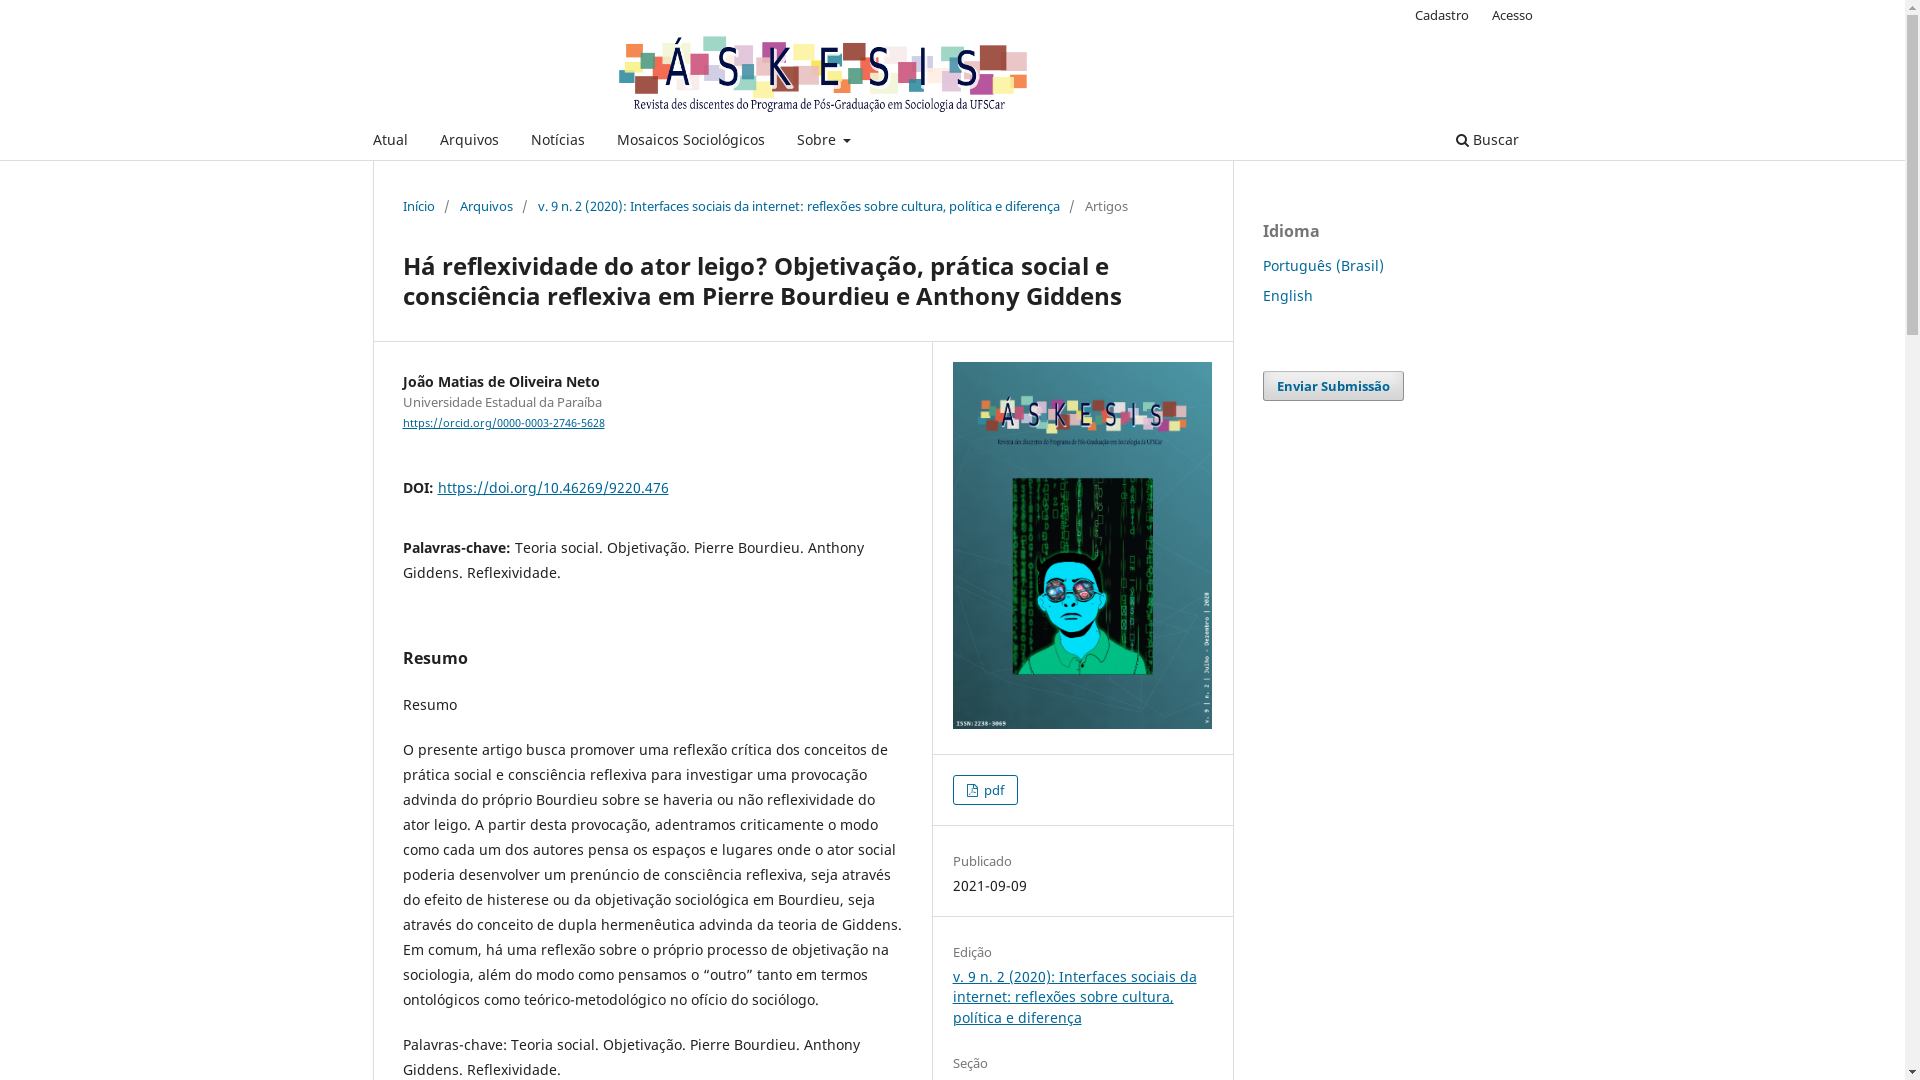 This screenshot has width=1920, height=1080. Describe the element at coordinates (1486, 142) in the screenshot. I see `Buscar` at that location.